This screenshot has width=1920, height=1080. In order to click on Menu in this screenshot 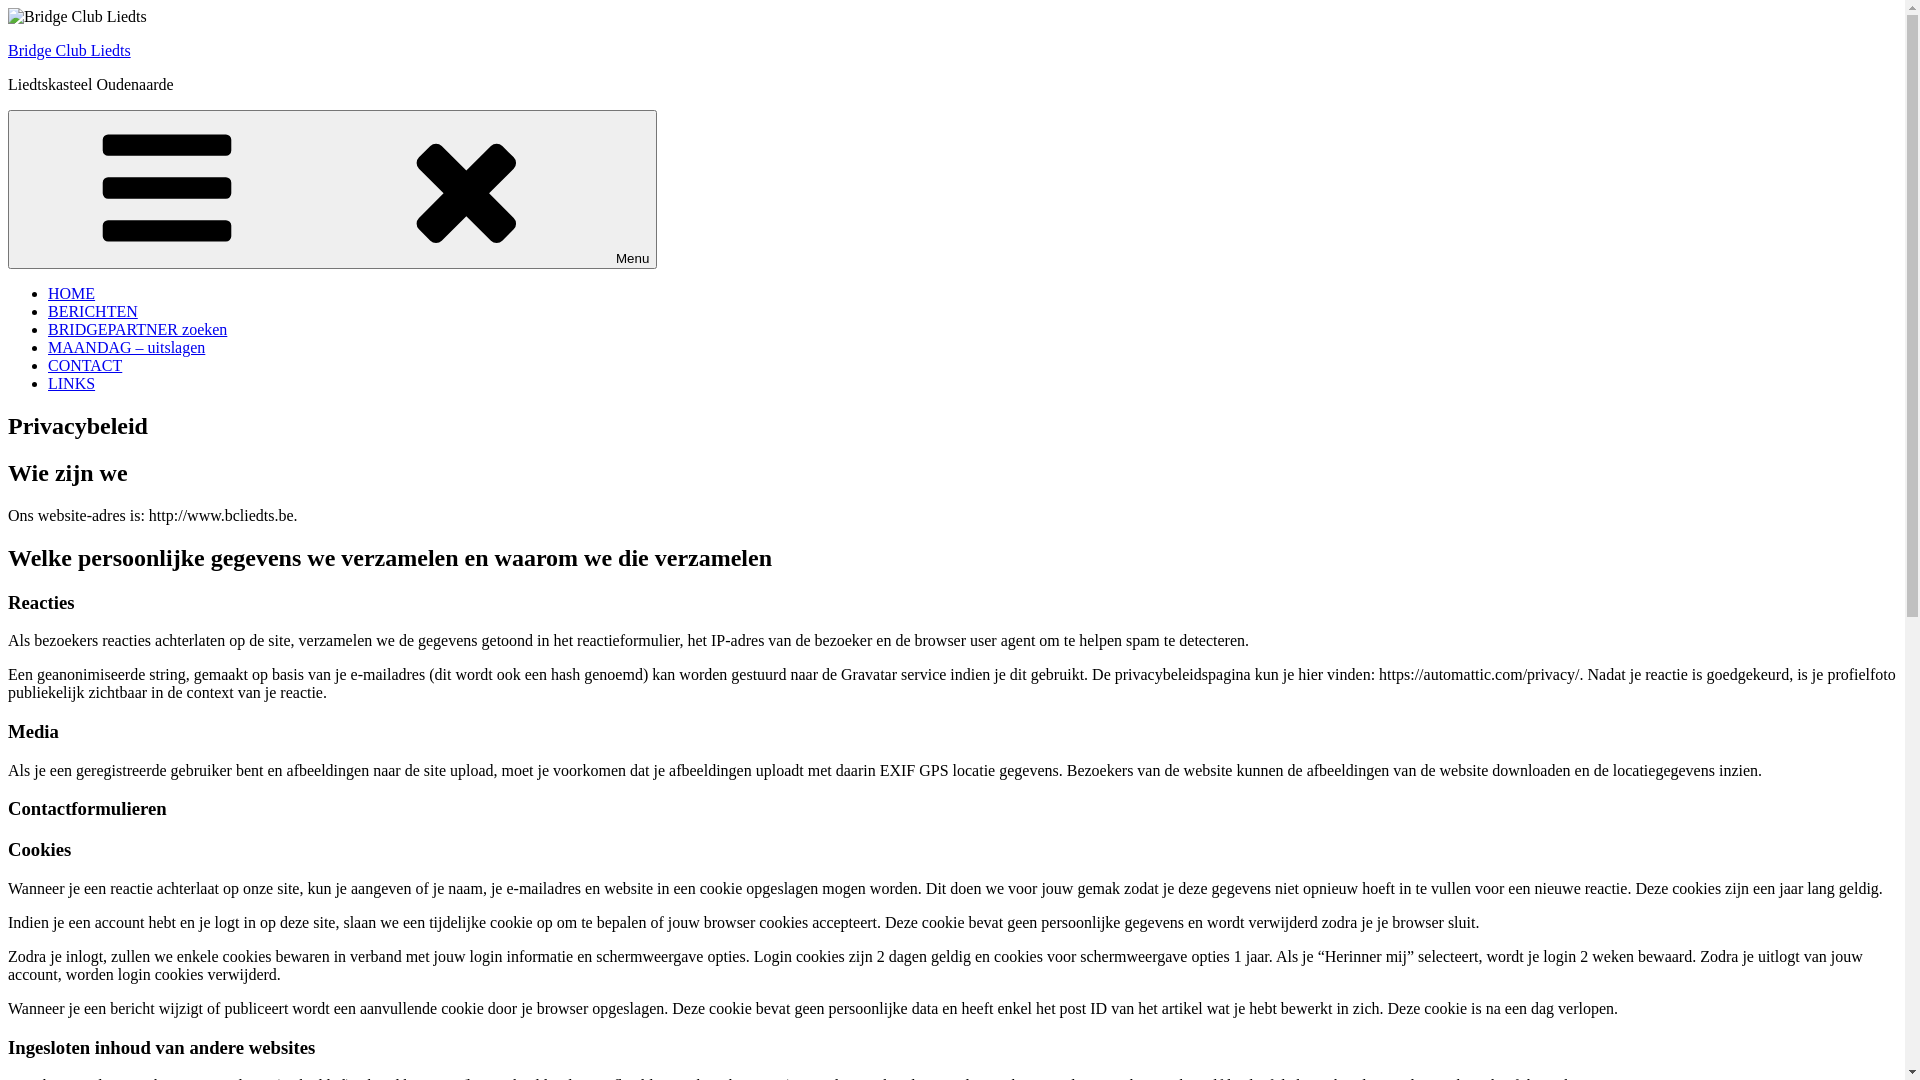, I will do `click(332, 190)`.